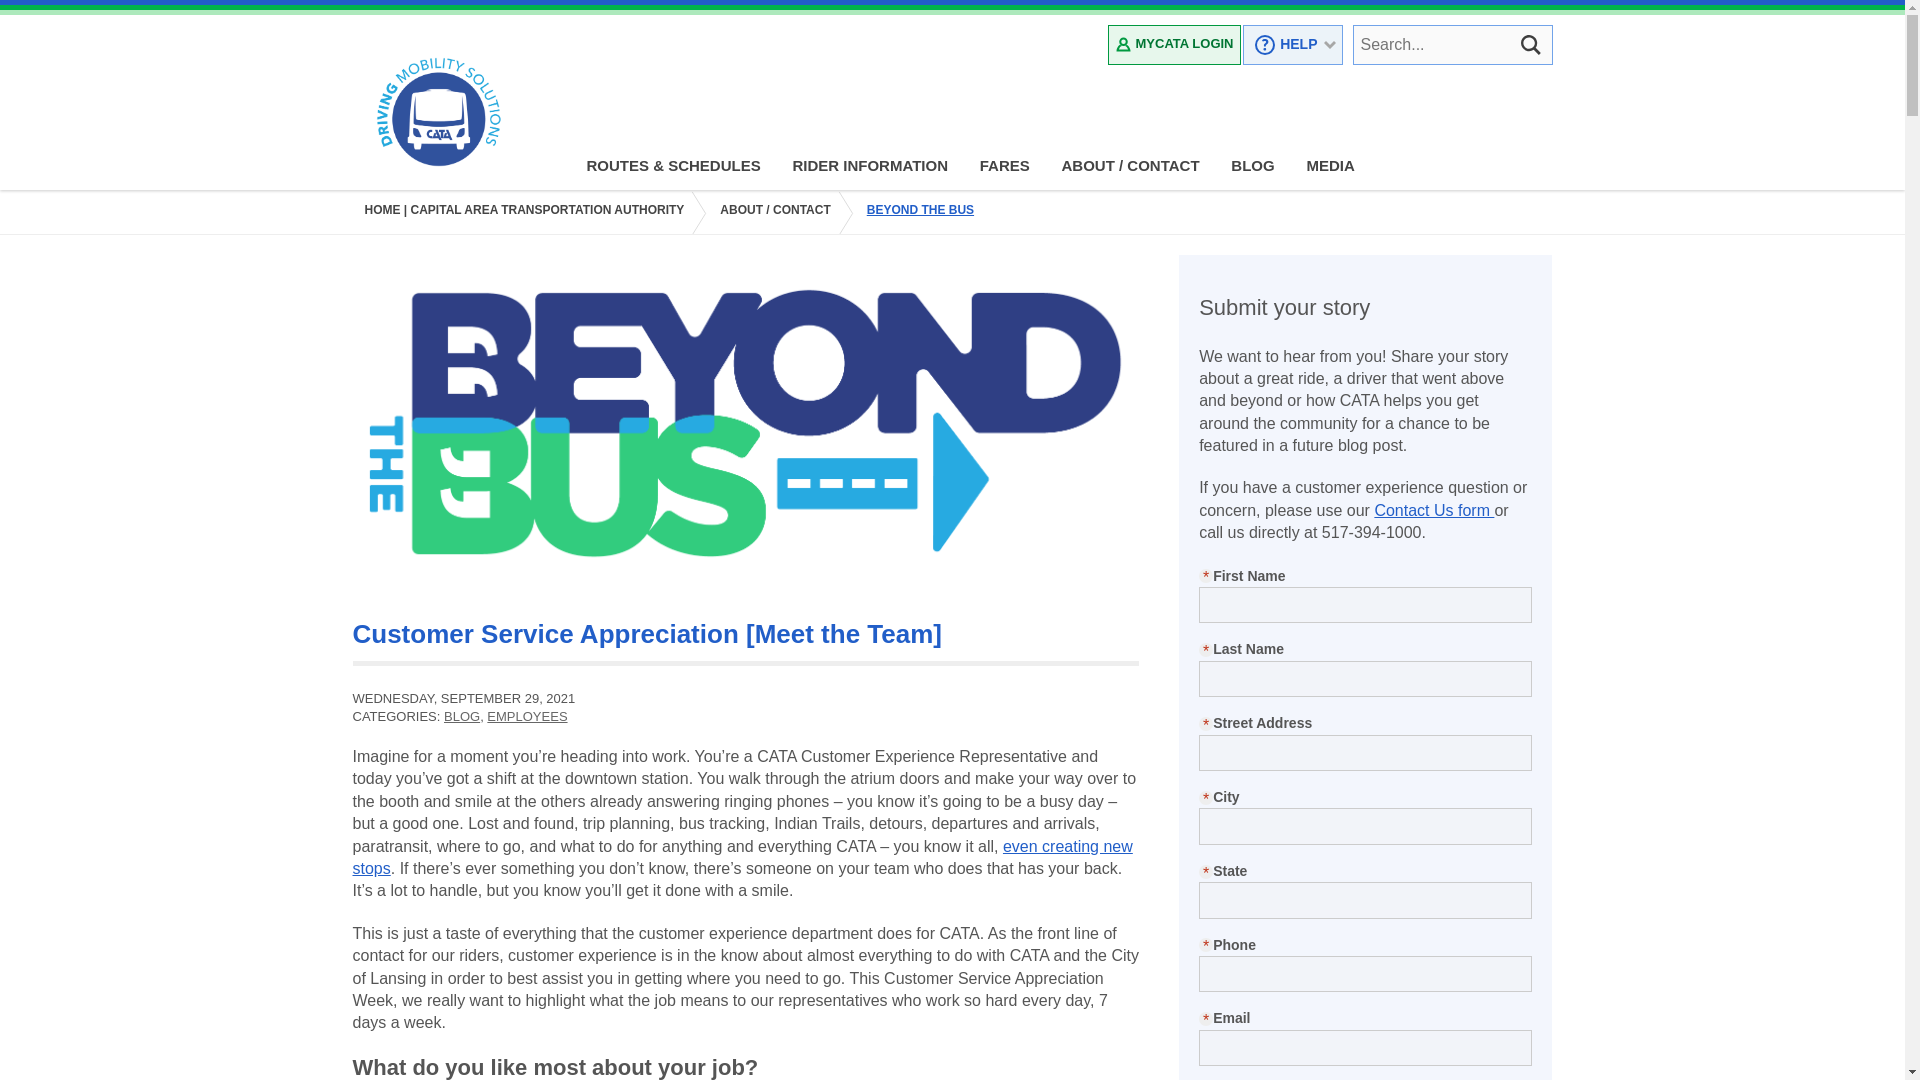 This screenshot has height=1080, width=1920. I want to click on HELP, so click(1292, 44).